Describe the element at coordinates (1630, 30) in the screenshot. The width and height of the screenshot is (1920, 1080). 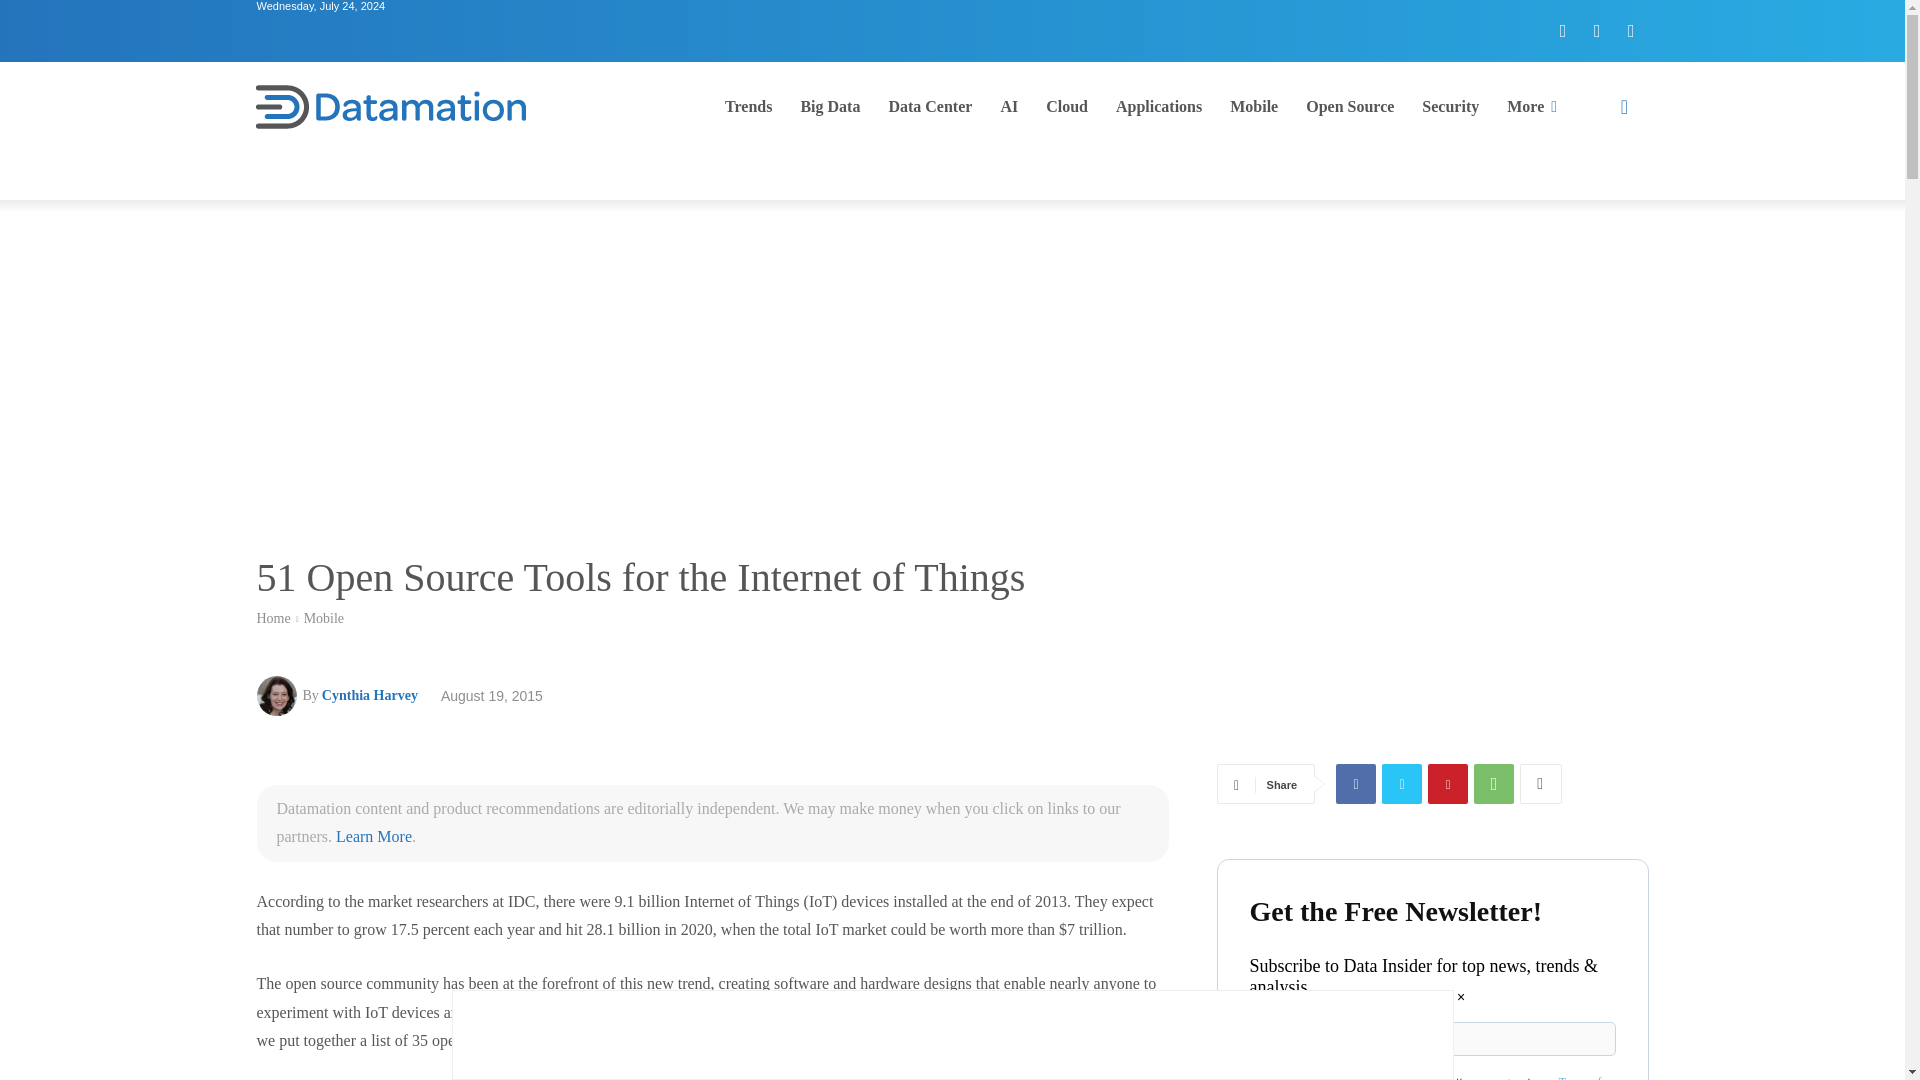
I see `Youtube` at that location.